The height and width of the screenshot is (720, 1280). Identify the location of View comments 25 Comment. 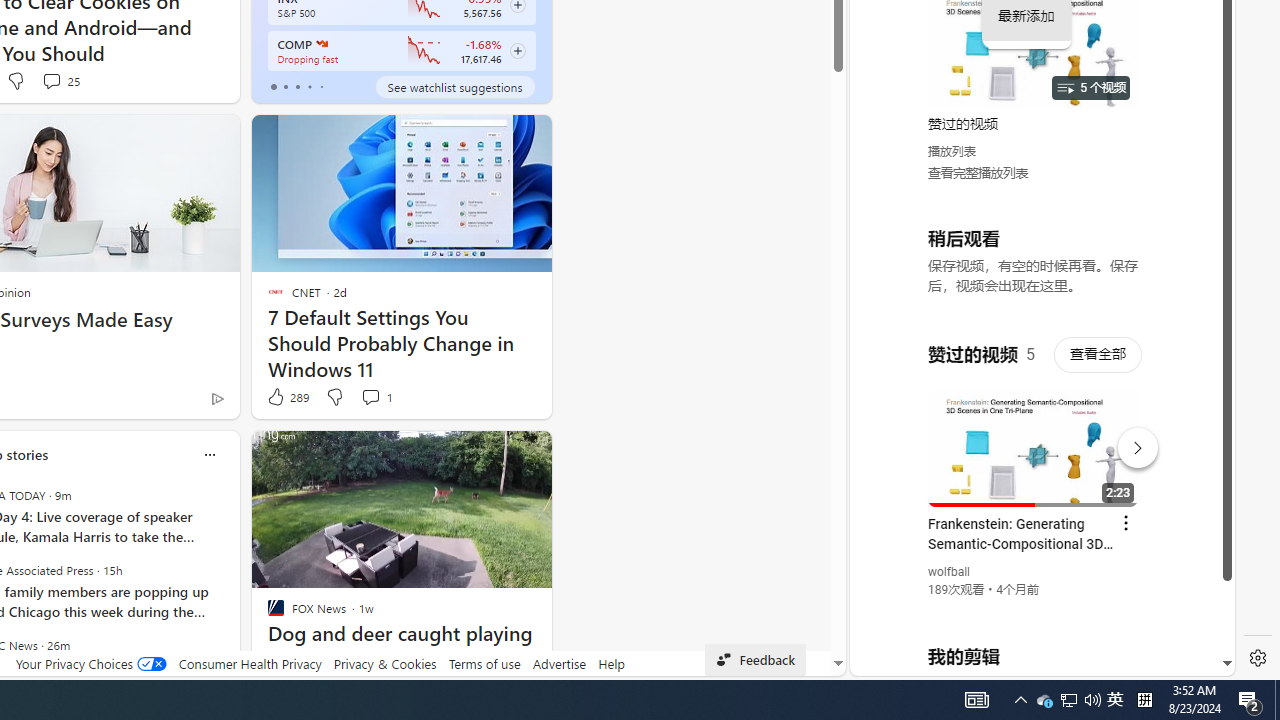
(60, 80).